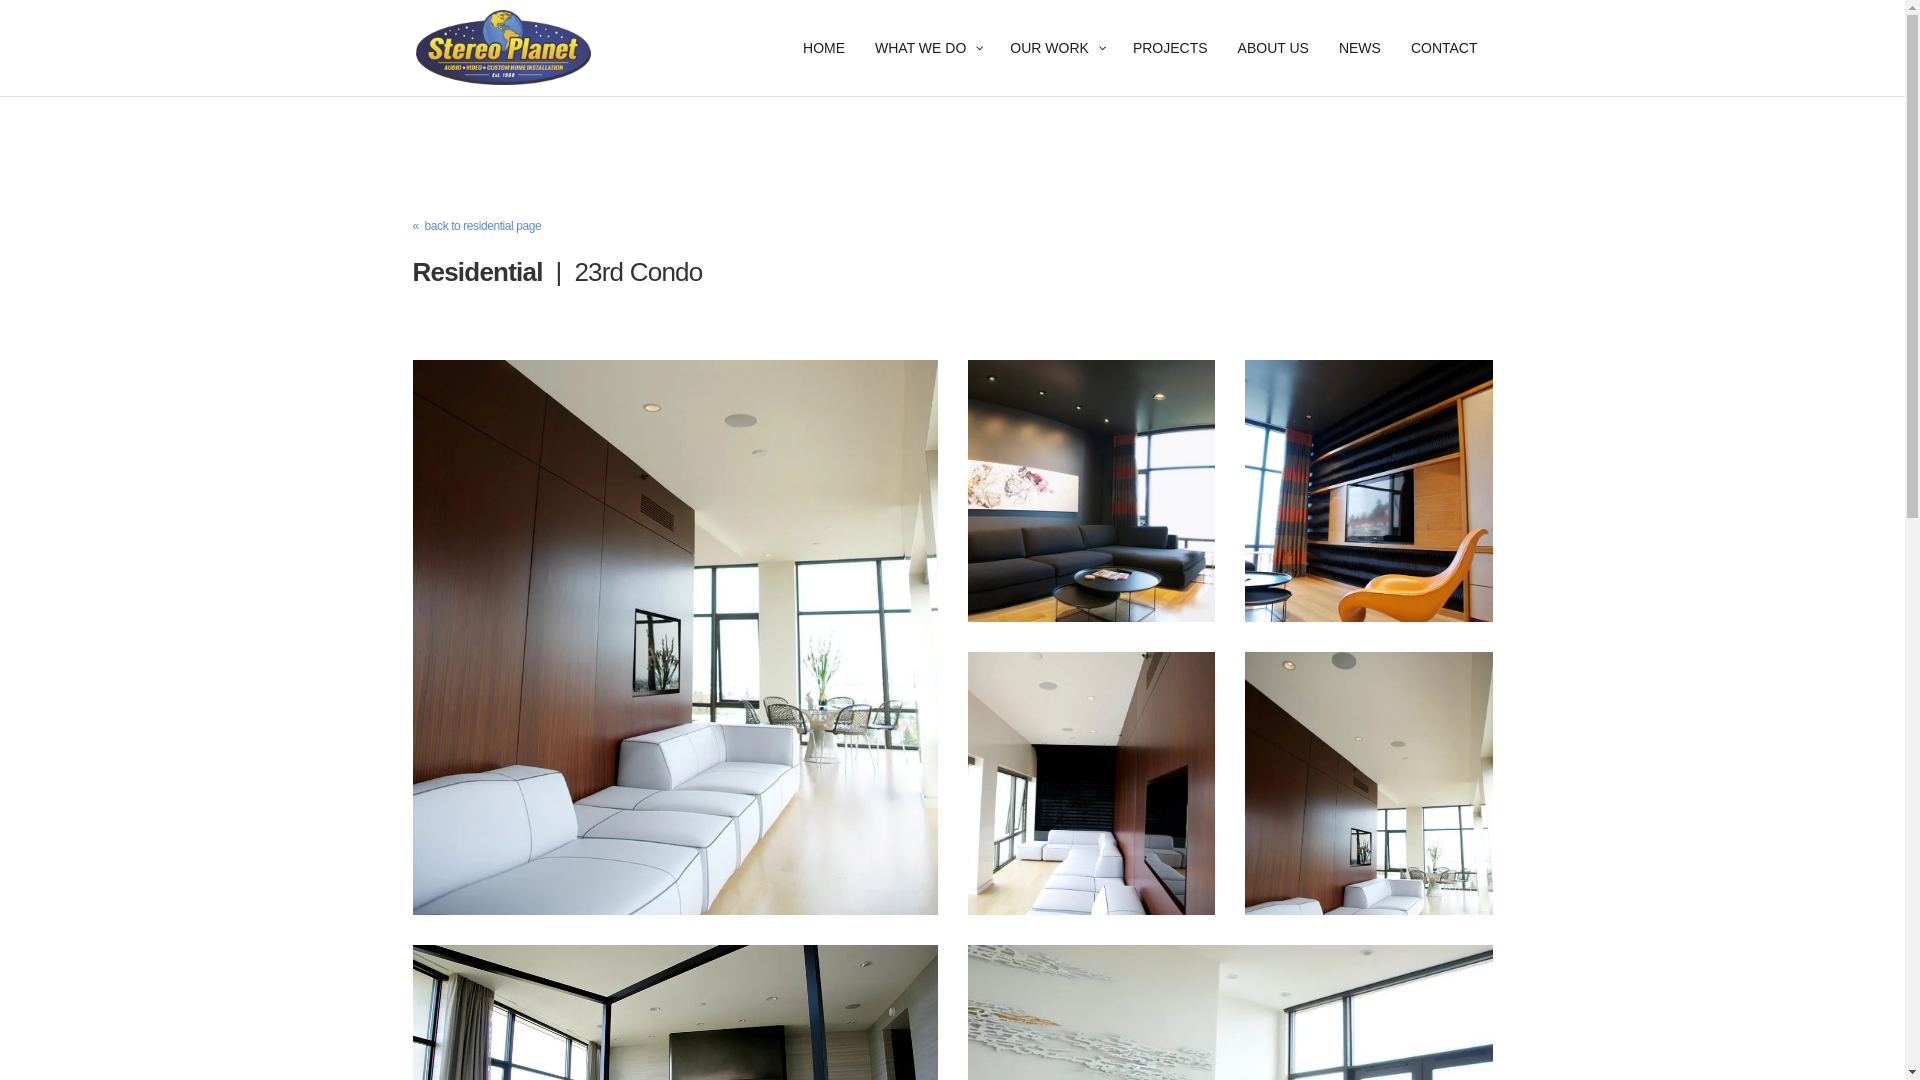  Describe the element at coordinates (1170, 68) in the screenshot. I see `PROJECTS` at that location.